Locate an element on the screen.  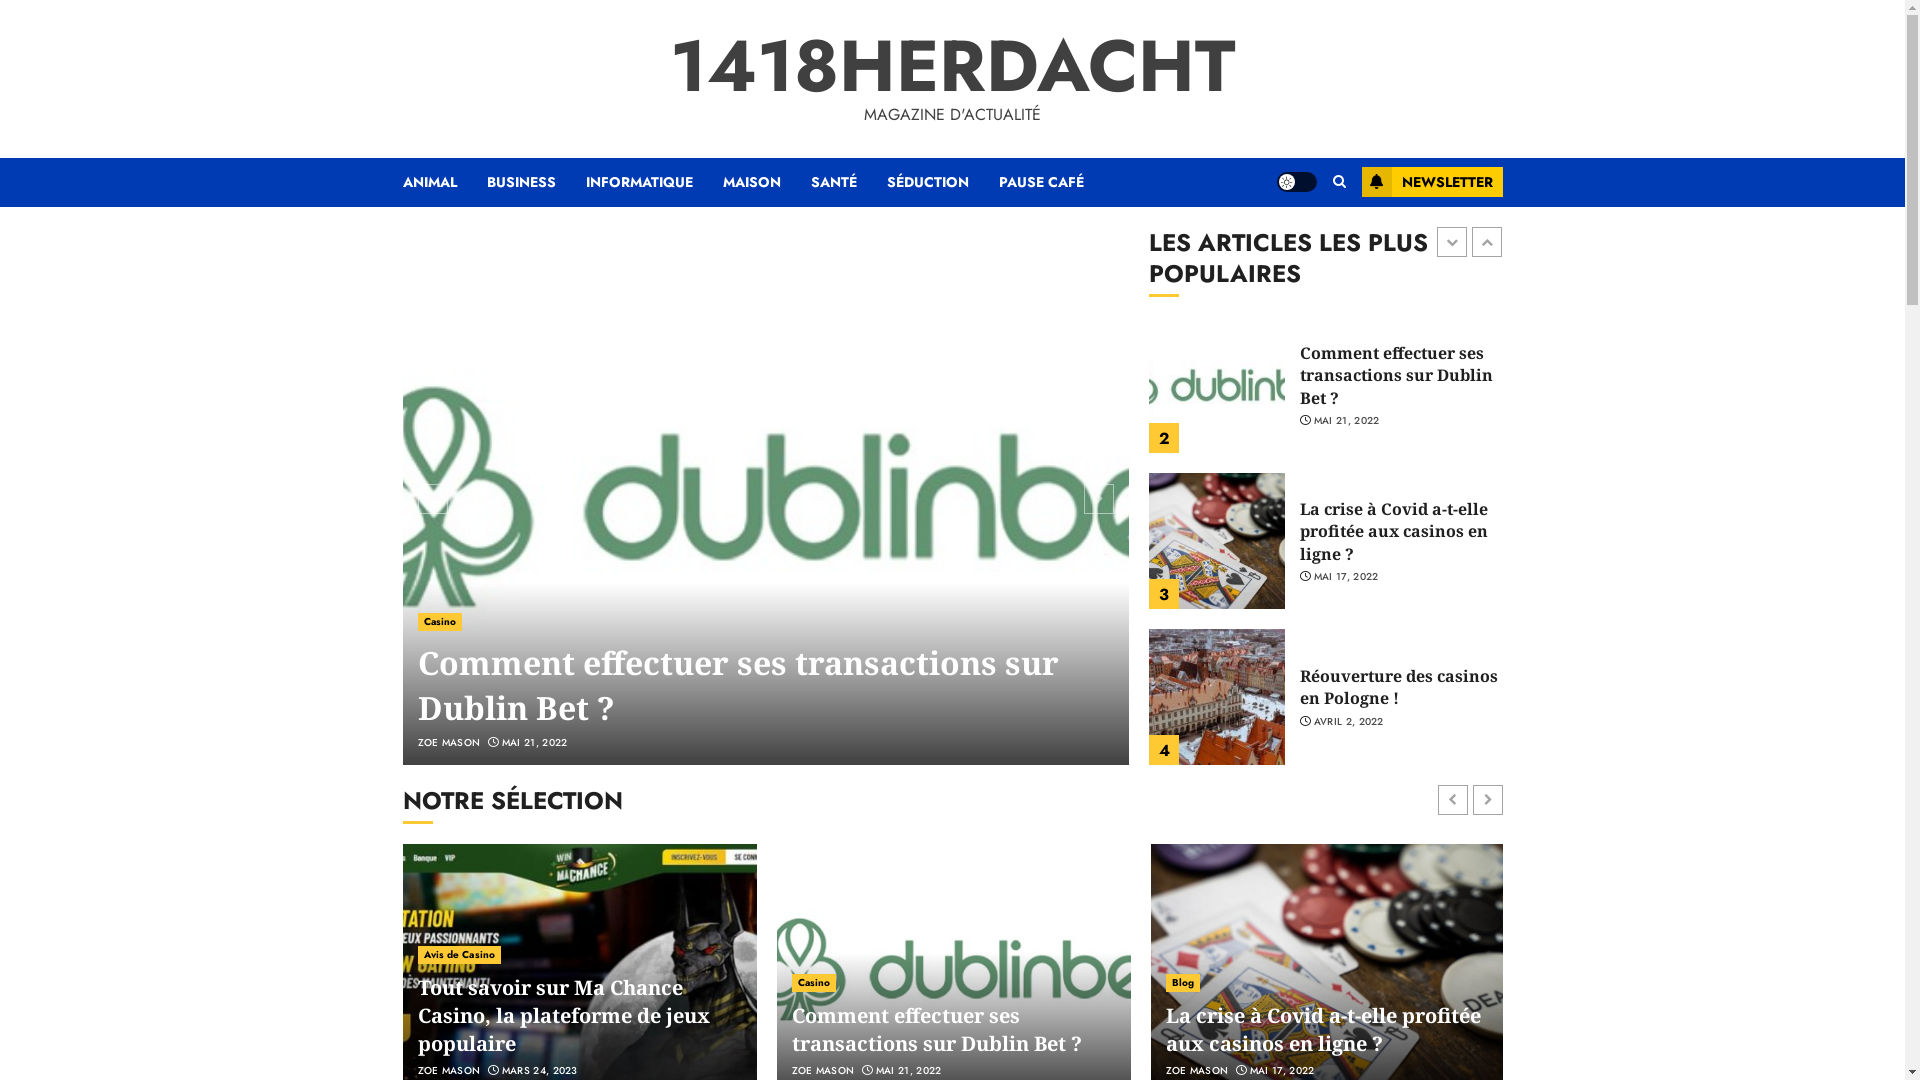
MAI 17, 2022 is located at coordinates (1346, 733).